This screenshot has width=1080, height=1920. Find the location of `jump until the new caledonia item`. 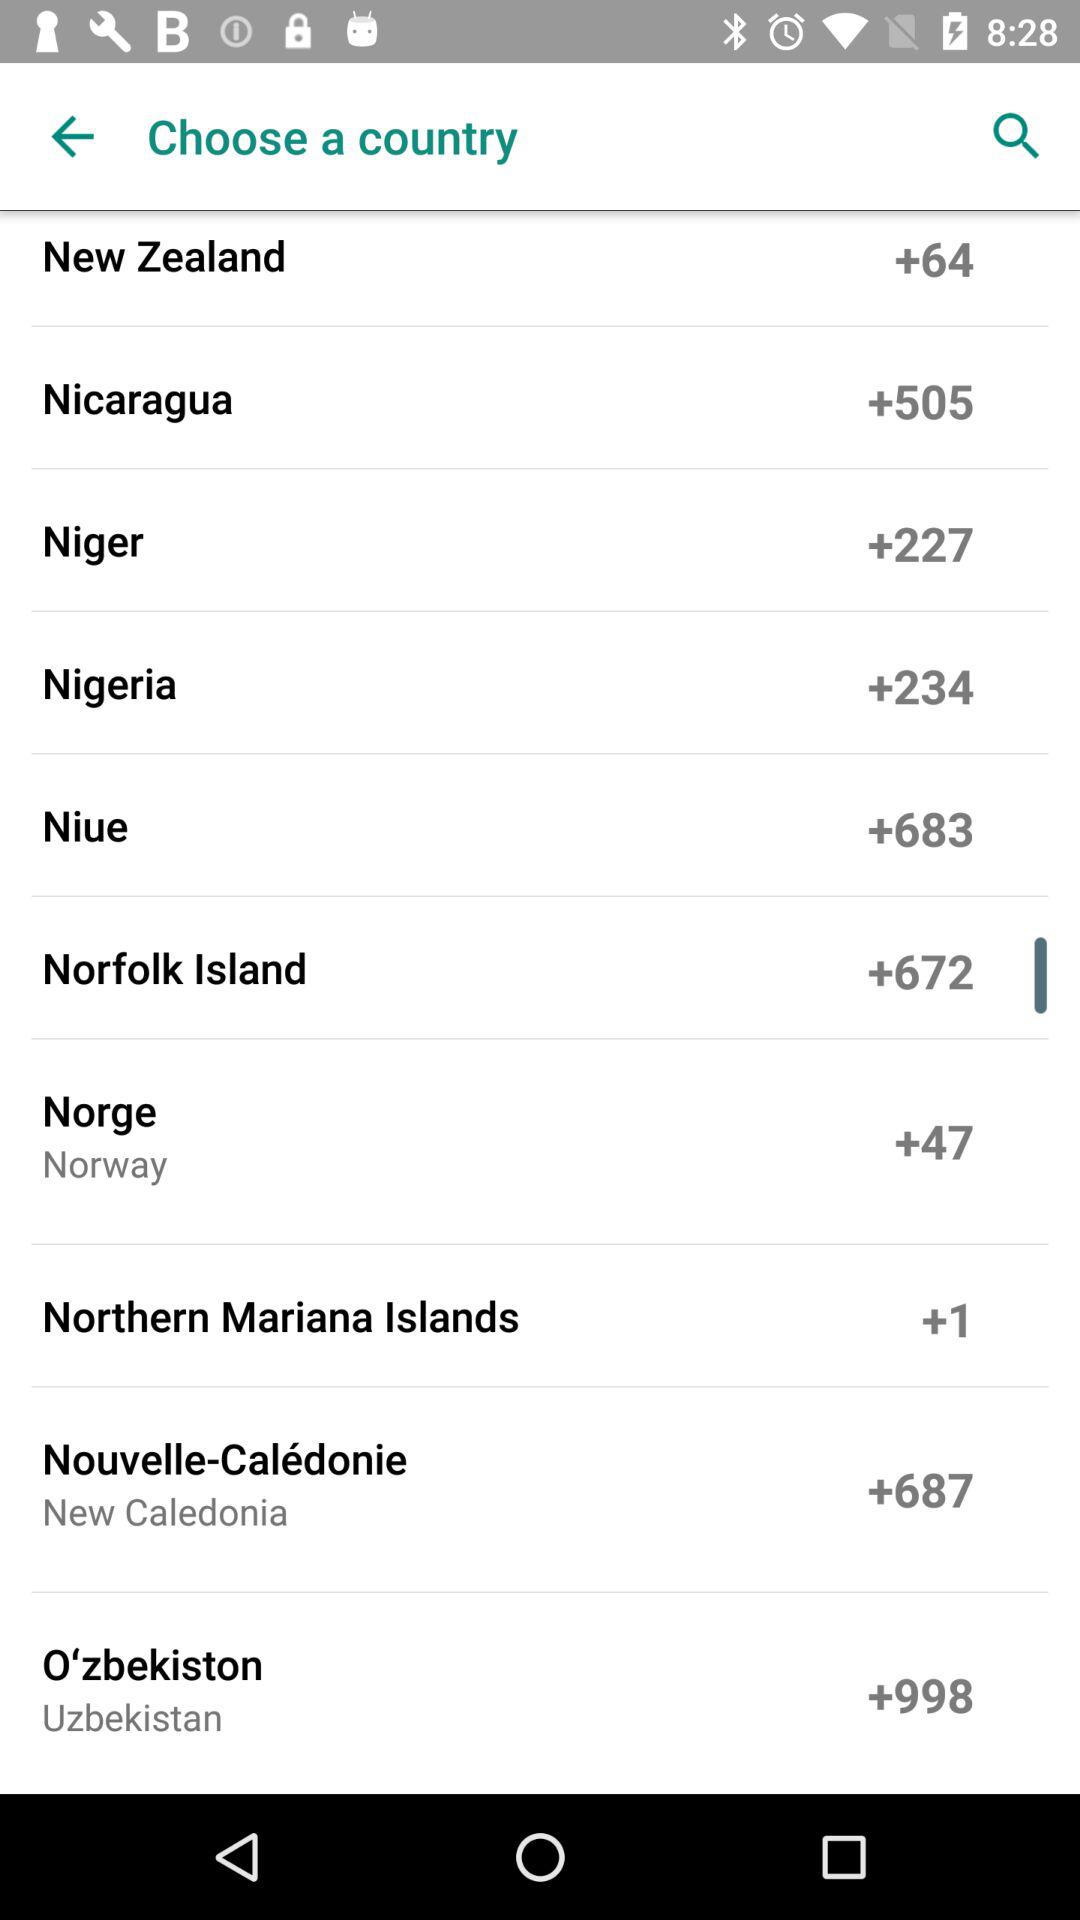

jump until the new caledonia item is located at coordinates (165, 1518).